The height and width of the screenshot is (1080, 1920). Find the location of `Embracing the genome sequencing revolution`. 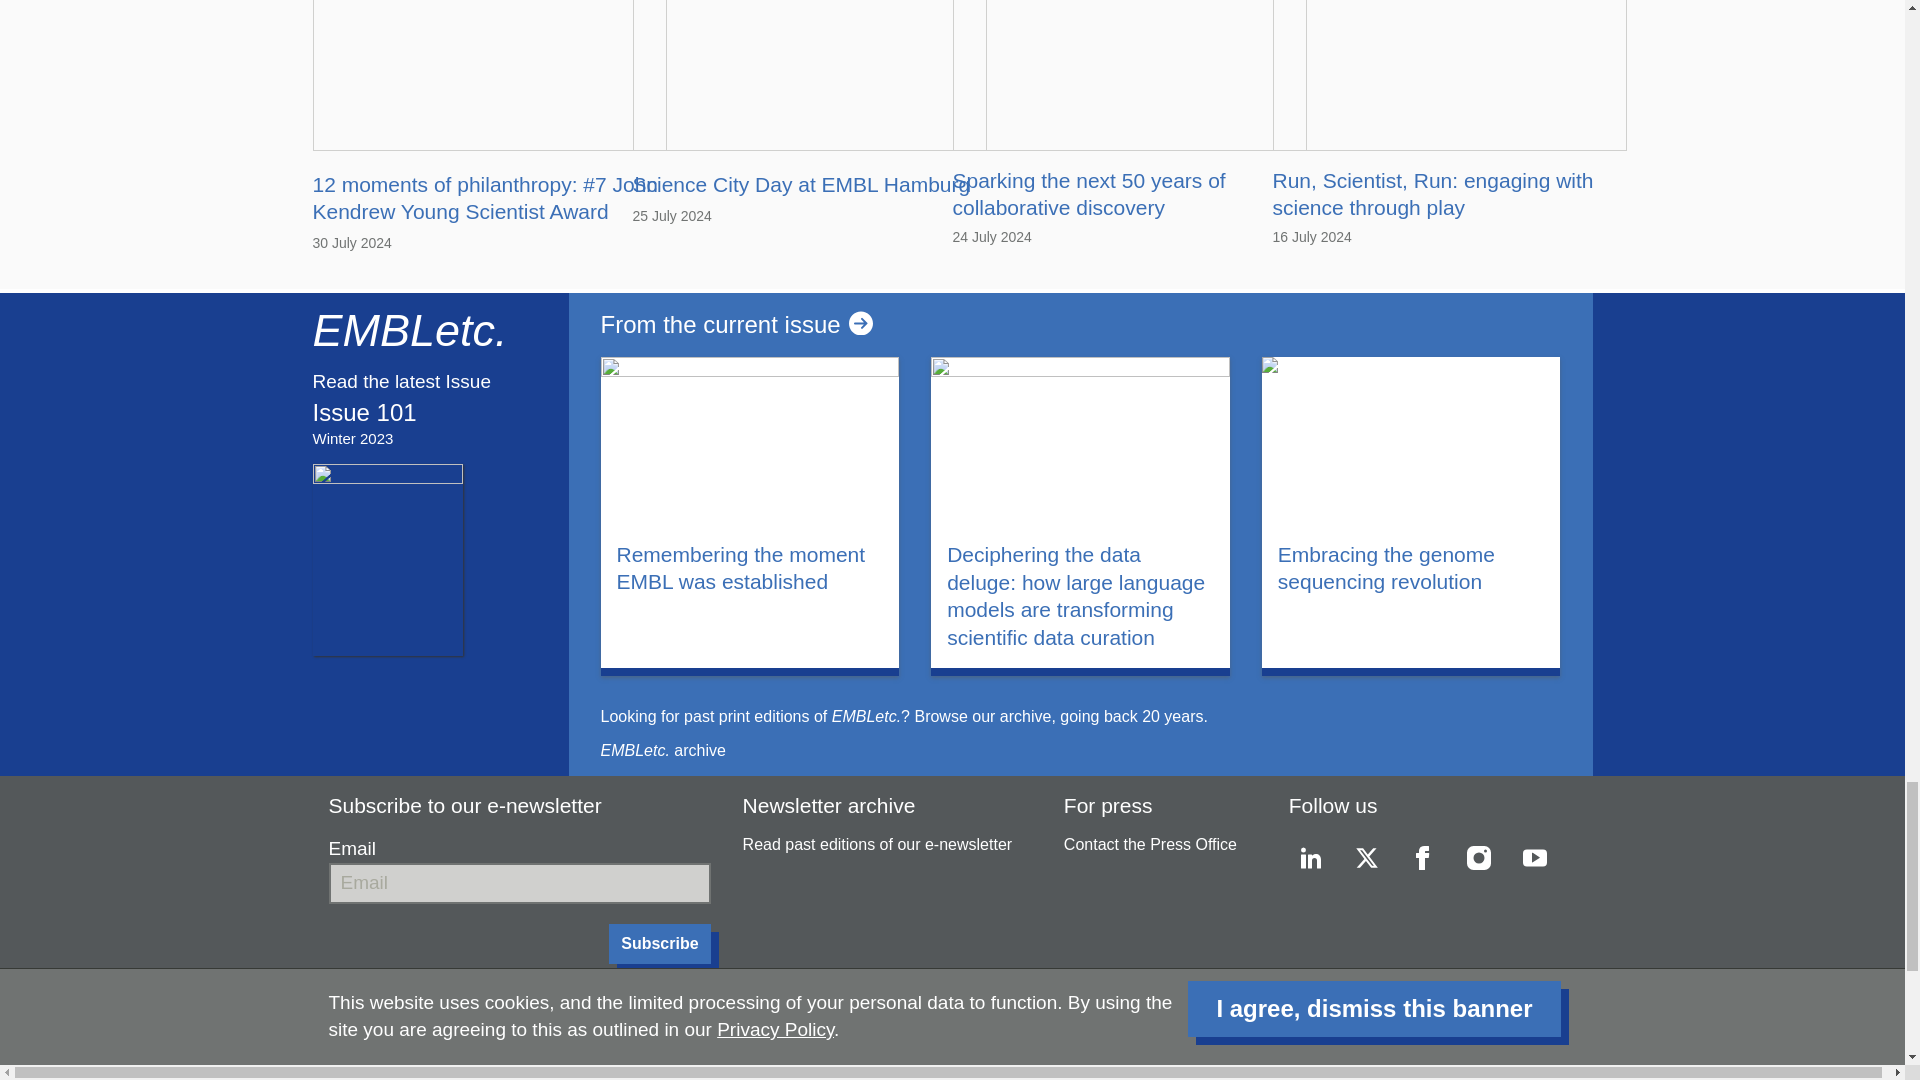

Embracing the genome sequencing revolution is located at coordinates (1412, 568).